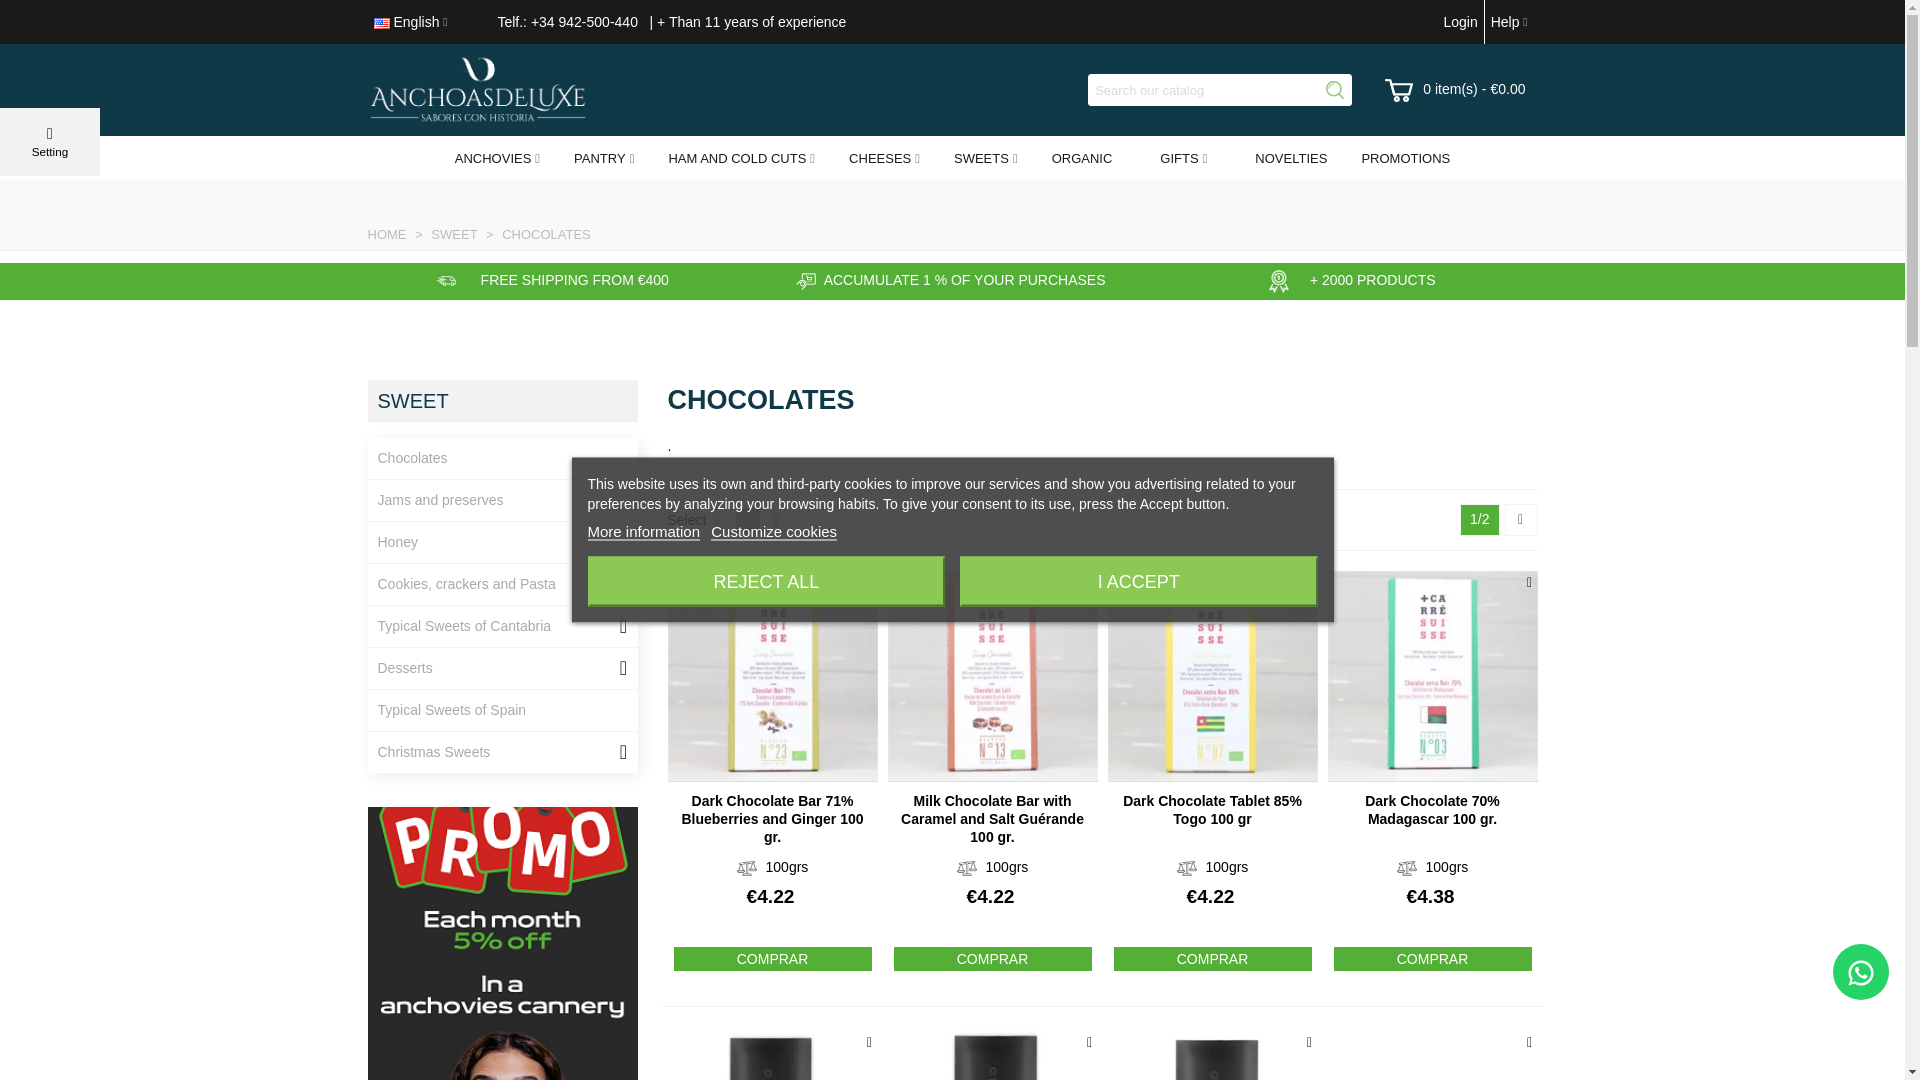 The image size is (1920, 1080). Describe the element at coordinates (1082, 158) in the screenshot. I see `ECOLOGICAL` at that location.